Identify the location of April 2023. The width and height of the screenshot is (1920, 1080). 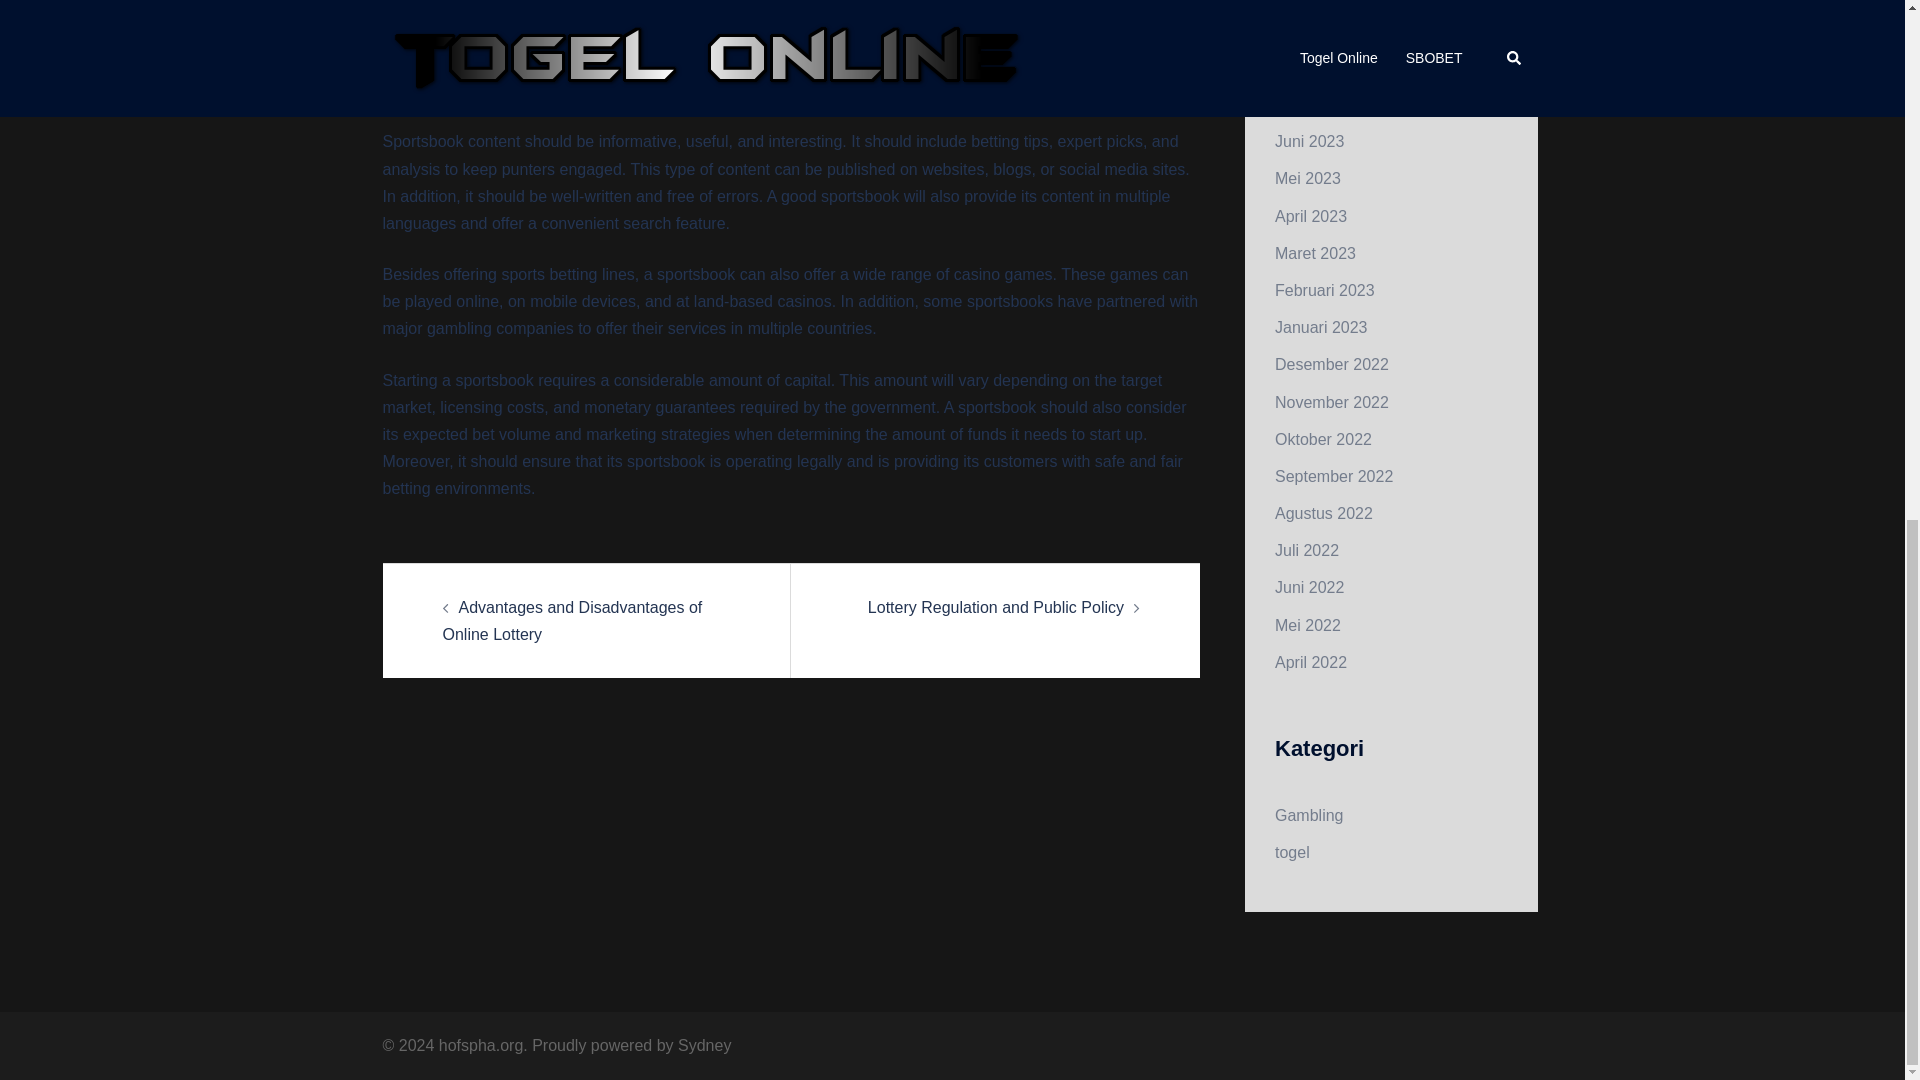
(1310, 216).